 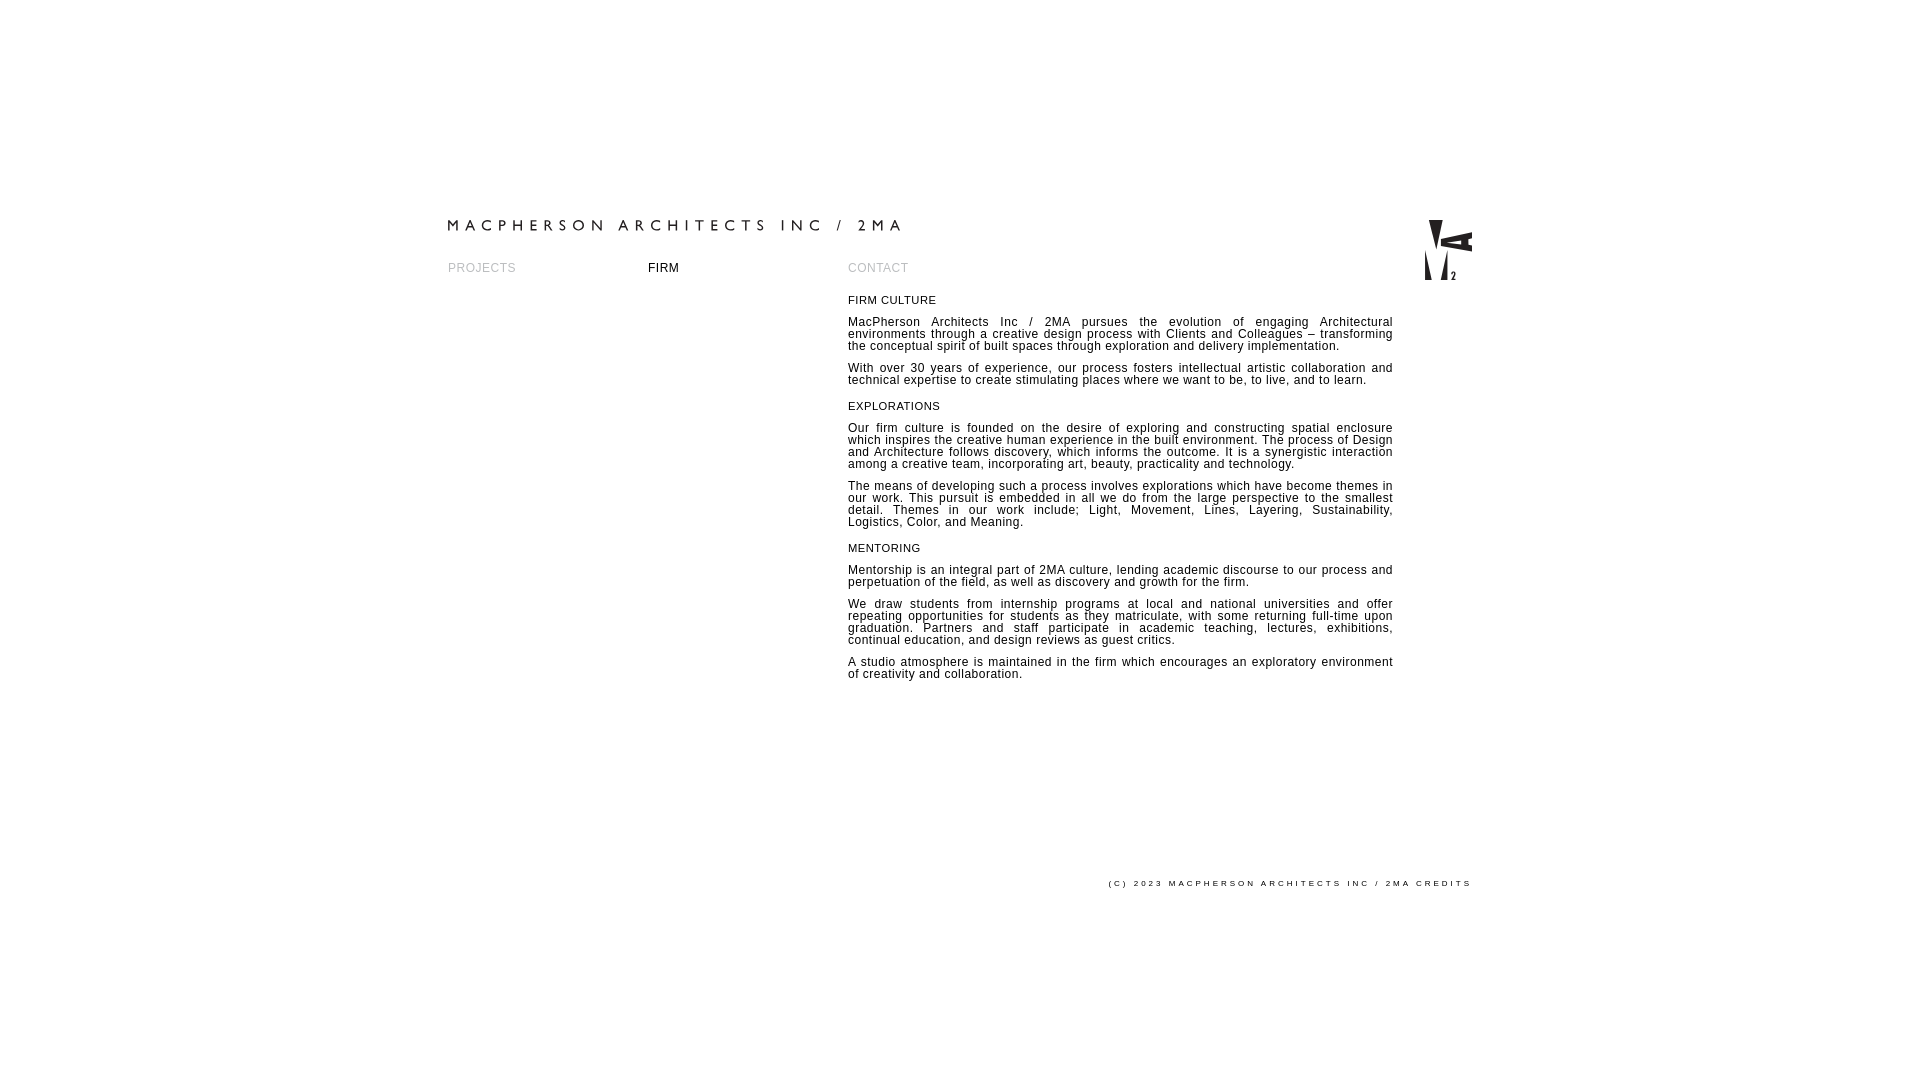 I want to click on Back to MacPherson Architects Home, so click(x=1442, y=274).